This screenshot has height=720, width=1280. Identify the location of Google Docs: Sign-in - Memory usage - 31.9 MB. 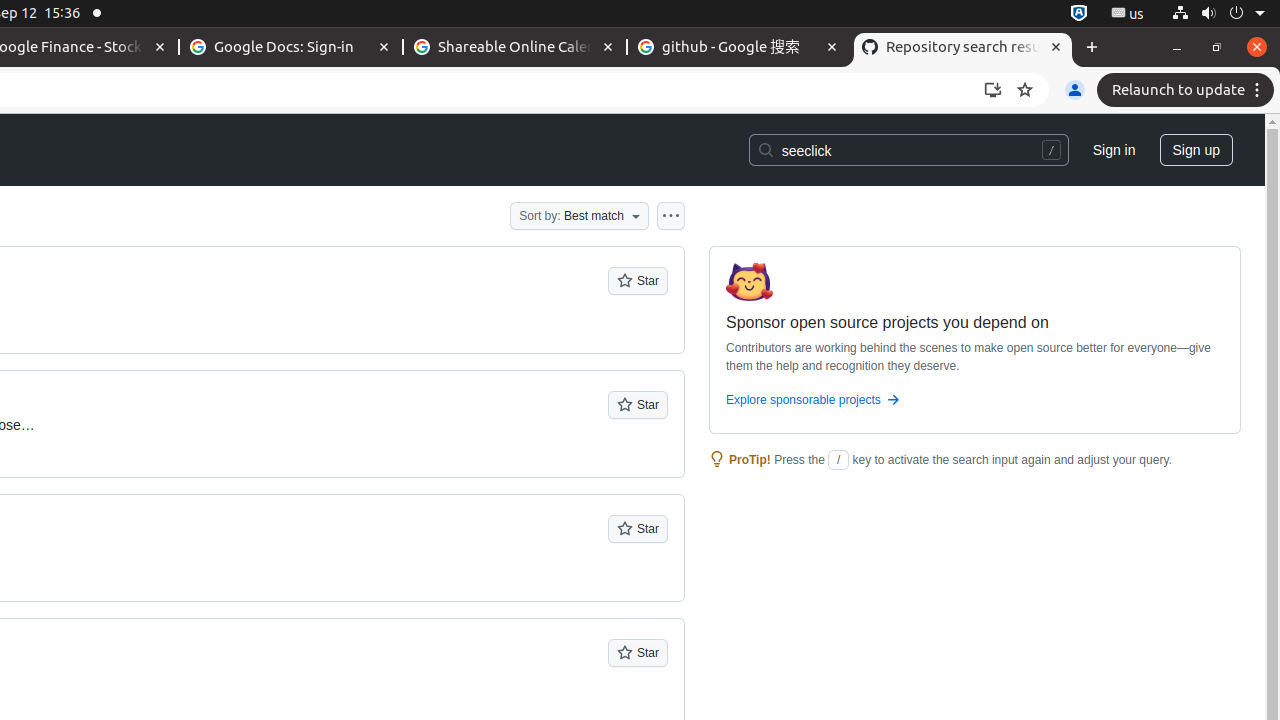
(291, 48).